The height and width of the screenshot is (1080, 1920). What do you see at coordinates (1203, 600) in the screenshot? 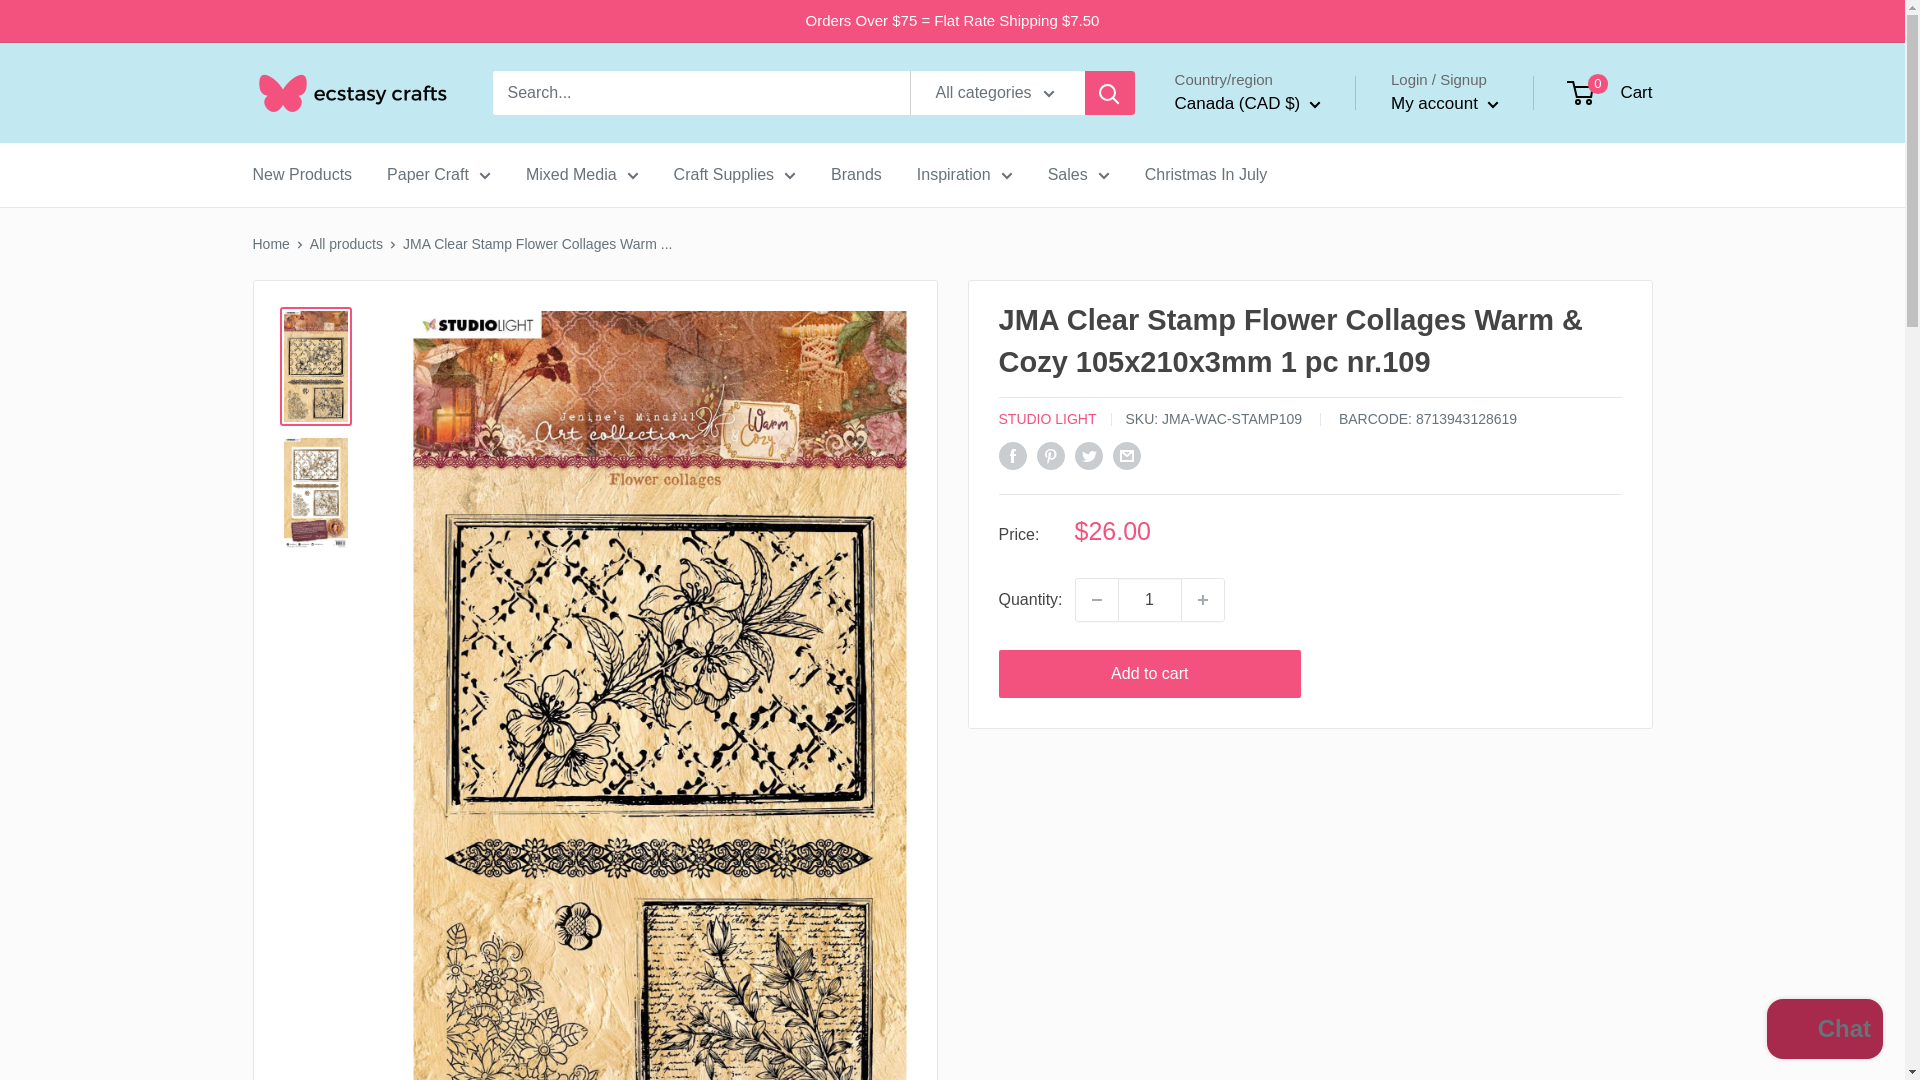
I see `Increase quantity by 1` at bounding box center [1203, 600].